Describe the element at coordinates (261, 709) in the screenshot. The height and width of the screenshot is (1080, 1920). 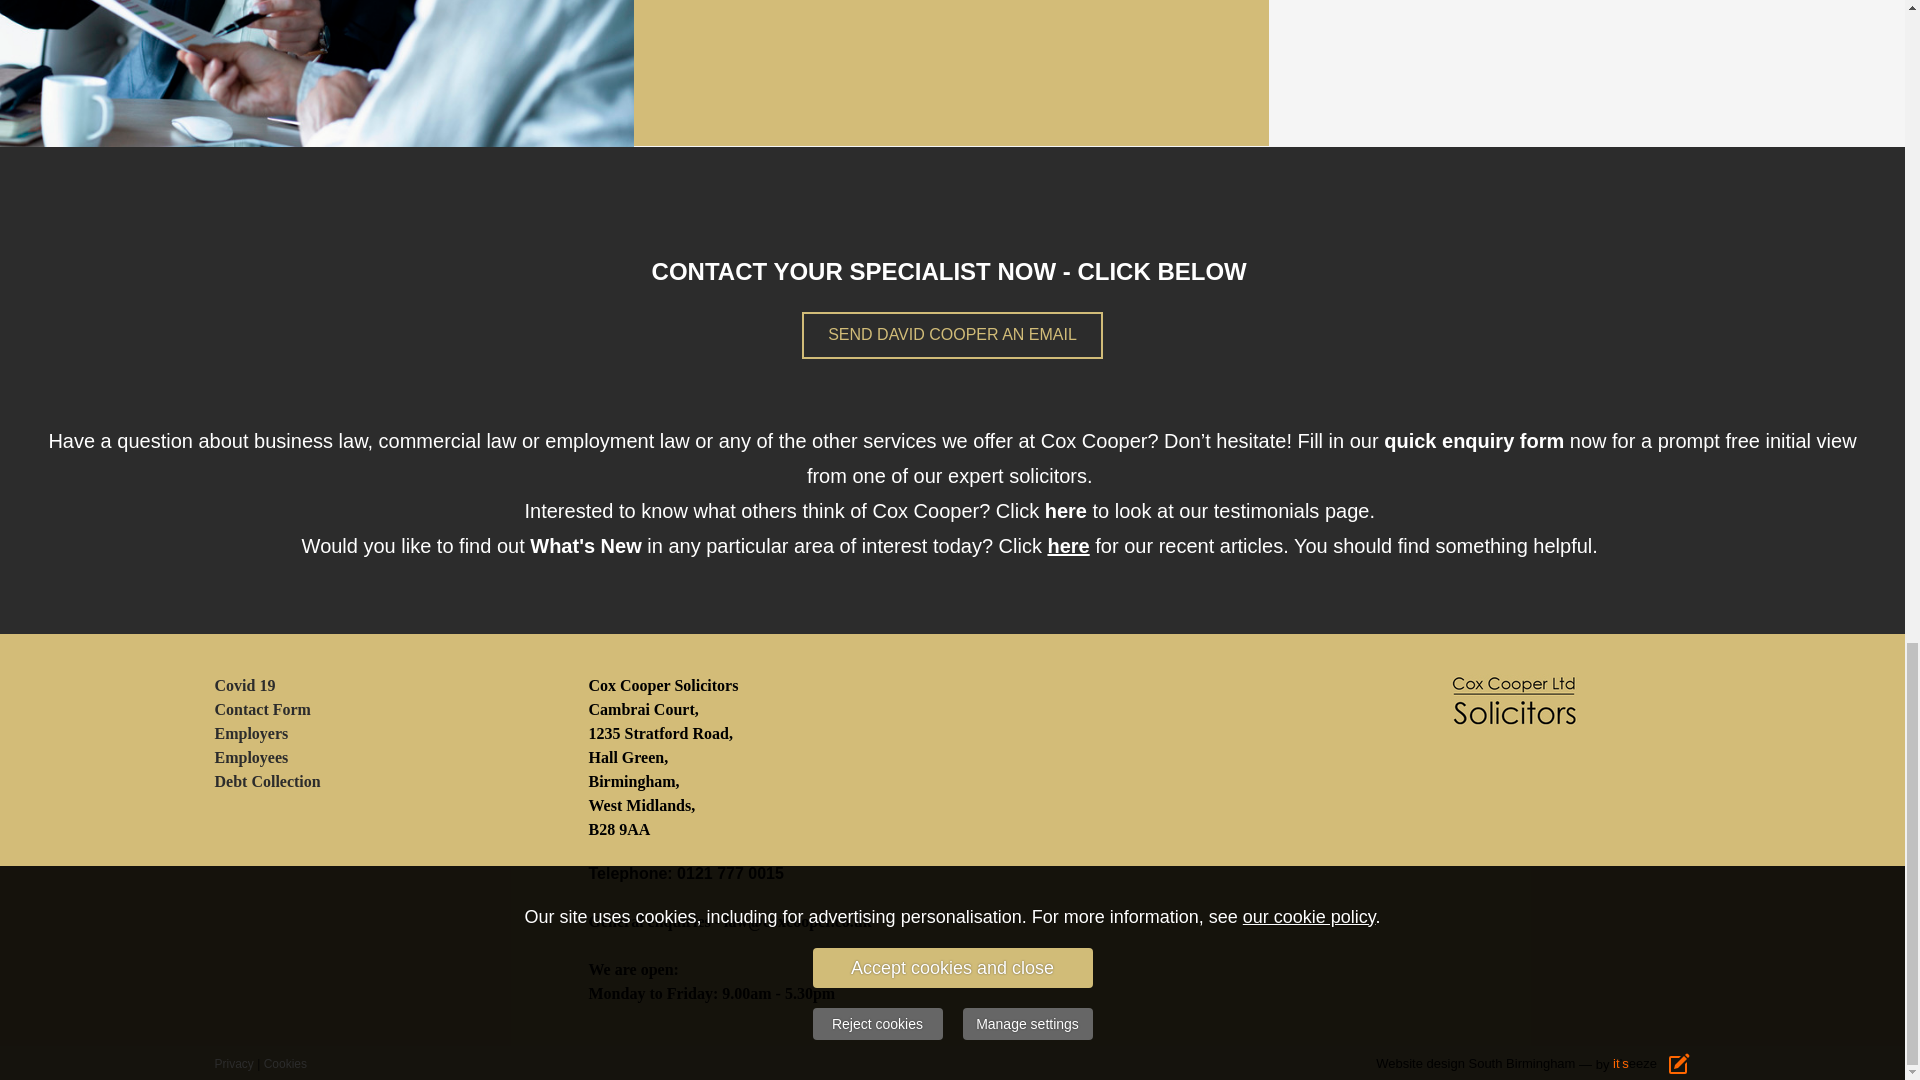
I see `Contact Form` at that location.